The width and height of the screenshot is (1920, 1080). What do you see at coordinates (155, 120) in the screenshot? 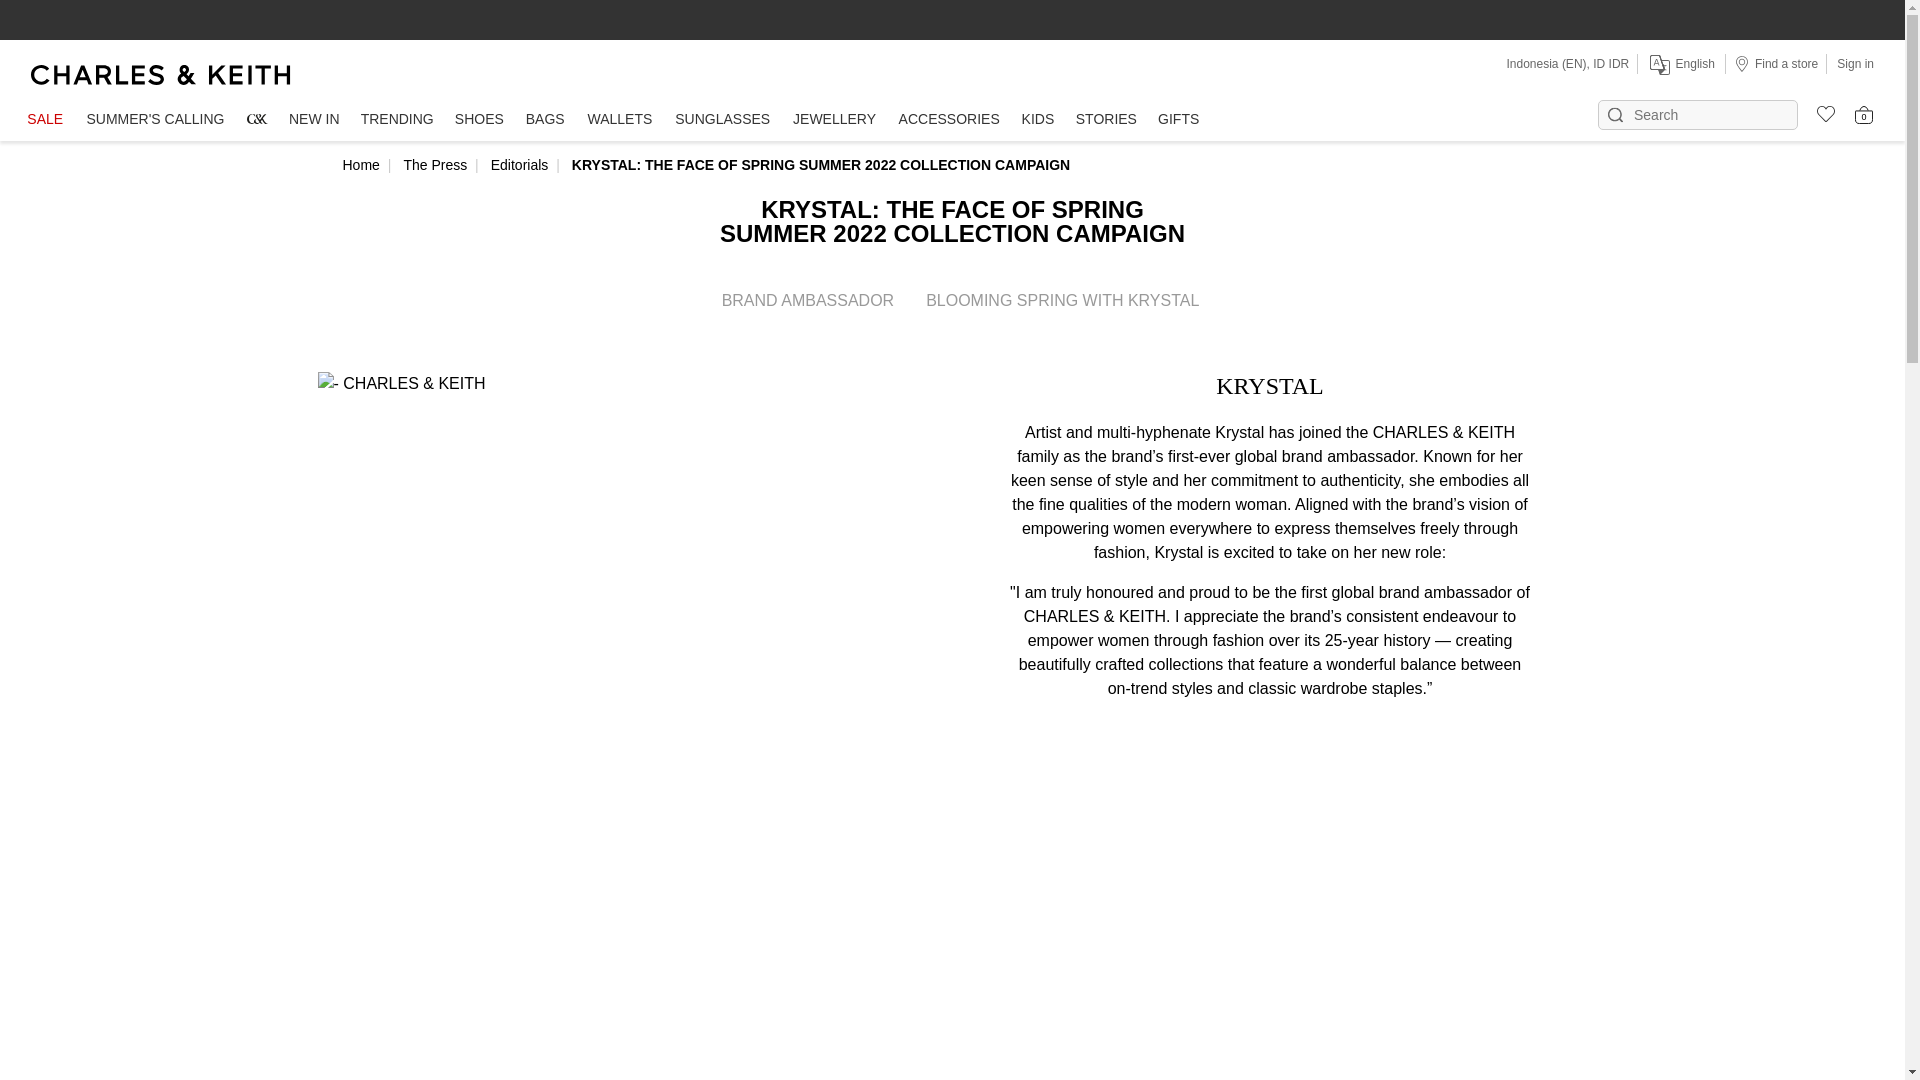
I see `SUMMER'S CALLING` at bounding box center [155, 120].